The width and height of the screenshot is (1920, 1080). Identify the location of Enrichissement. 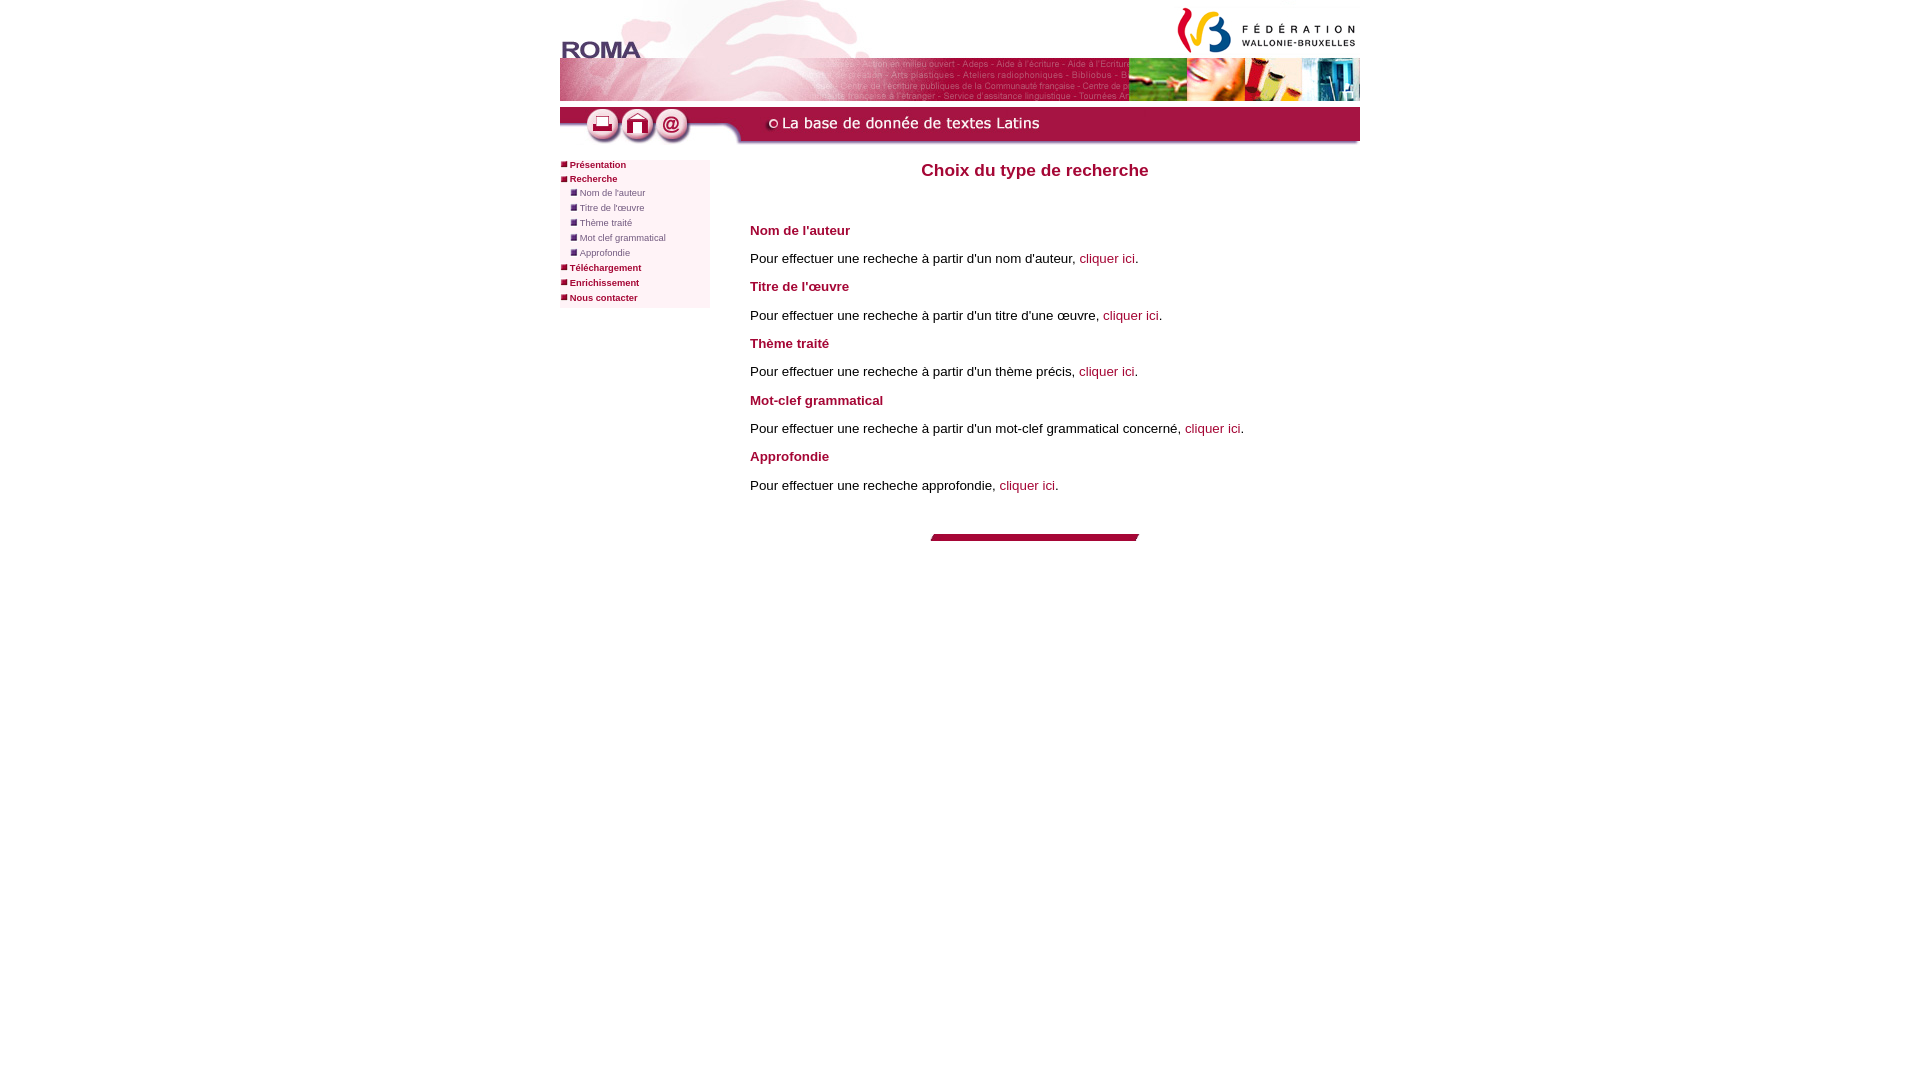
(604, 283).